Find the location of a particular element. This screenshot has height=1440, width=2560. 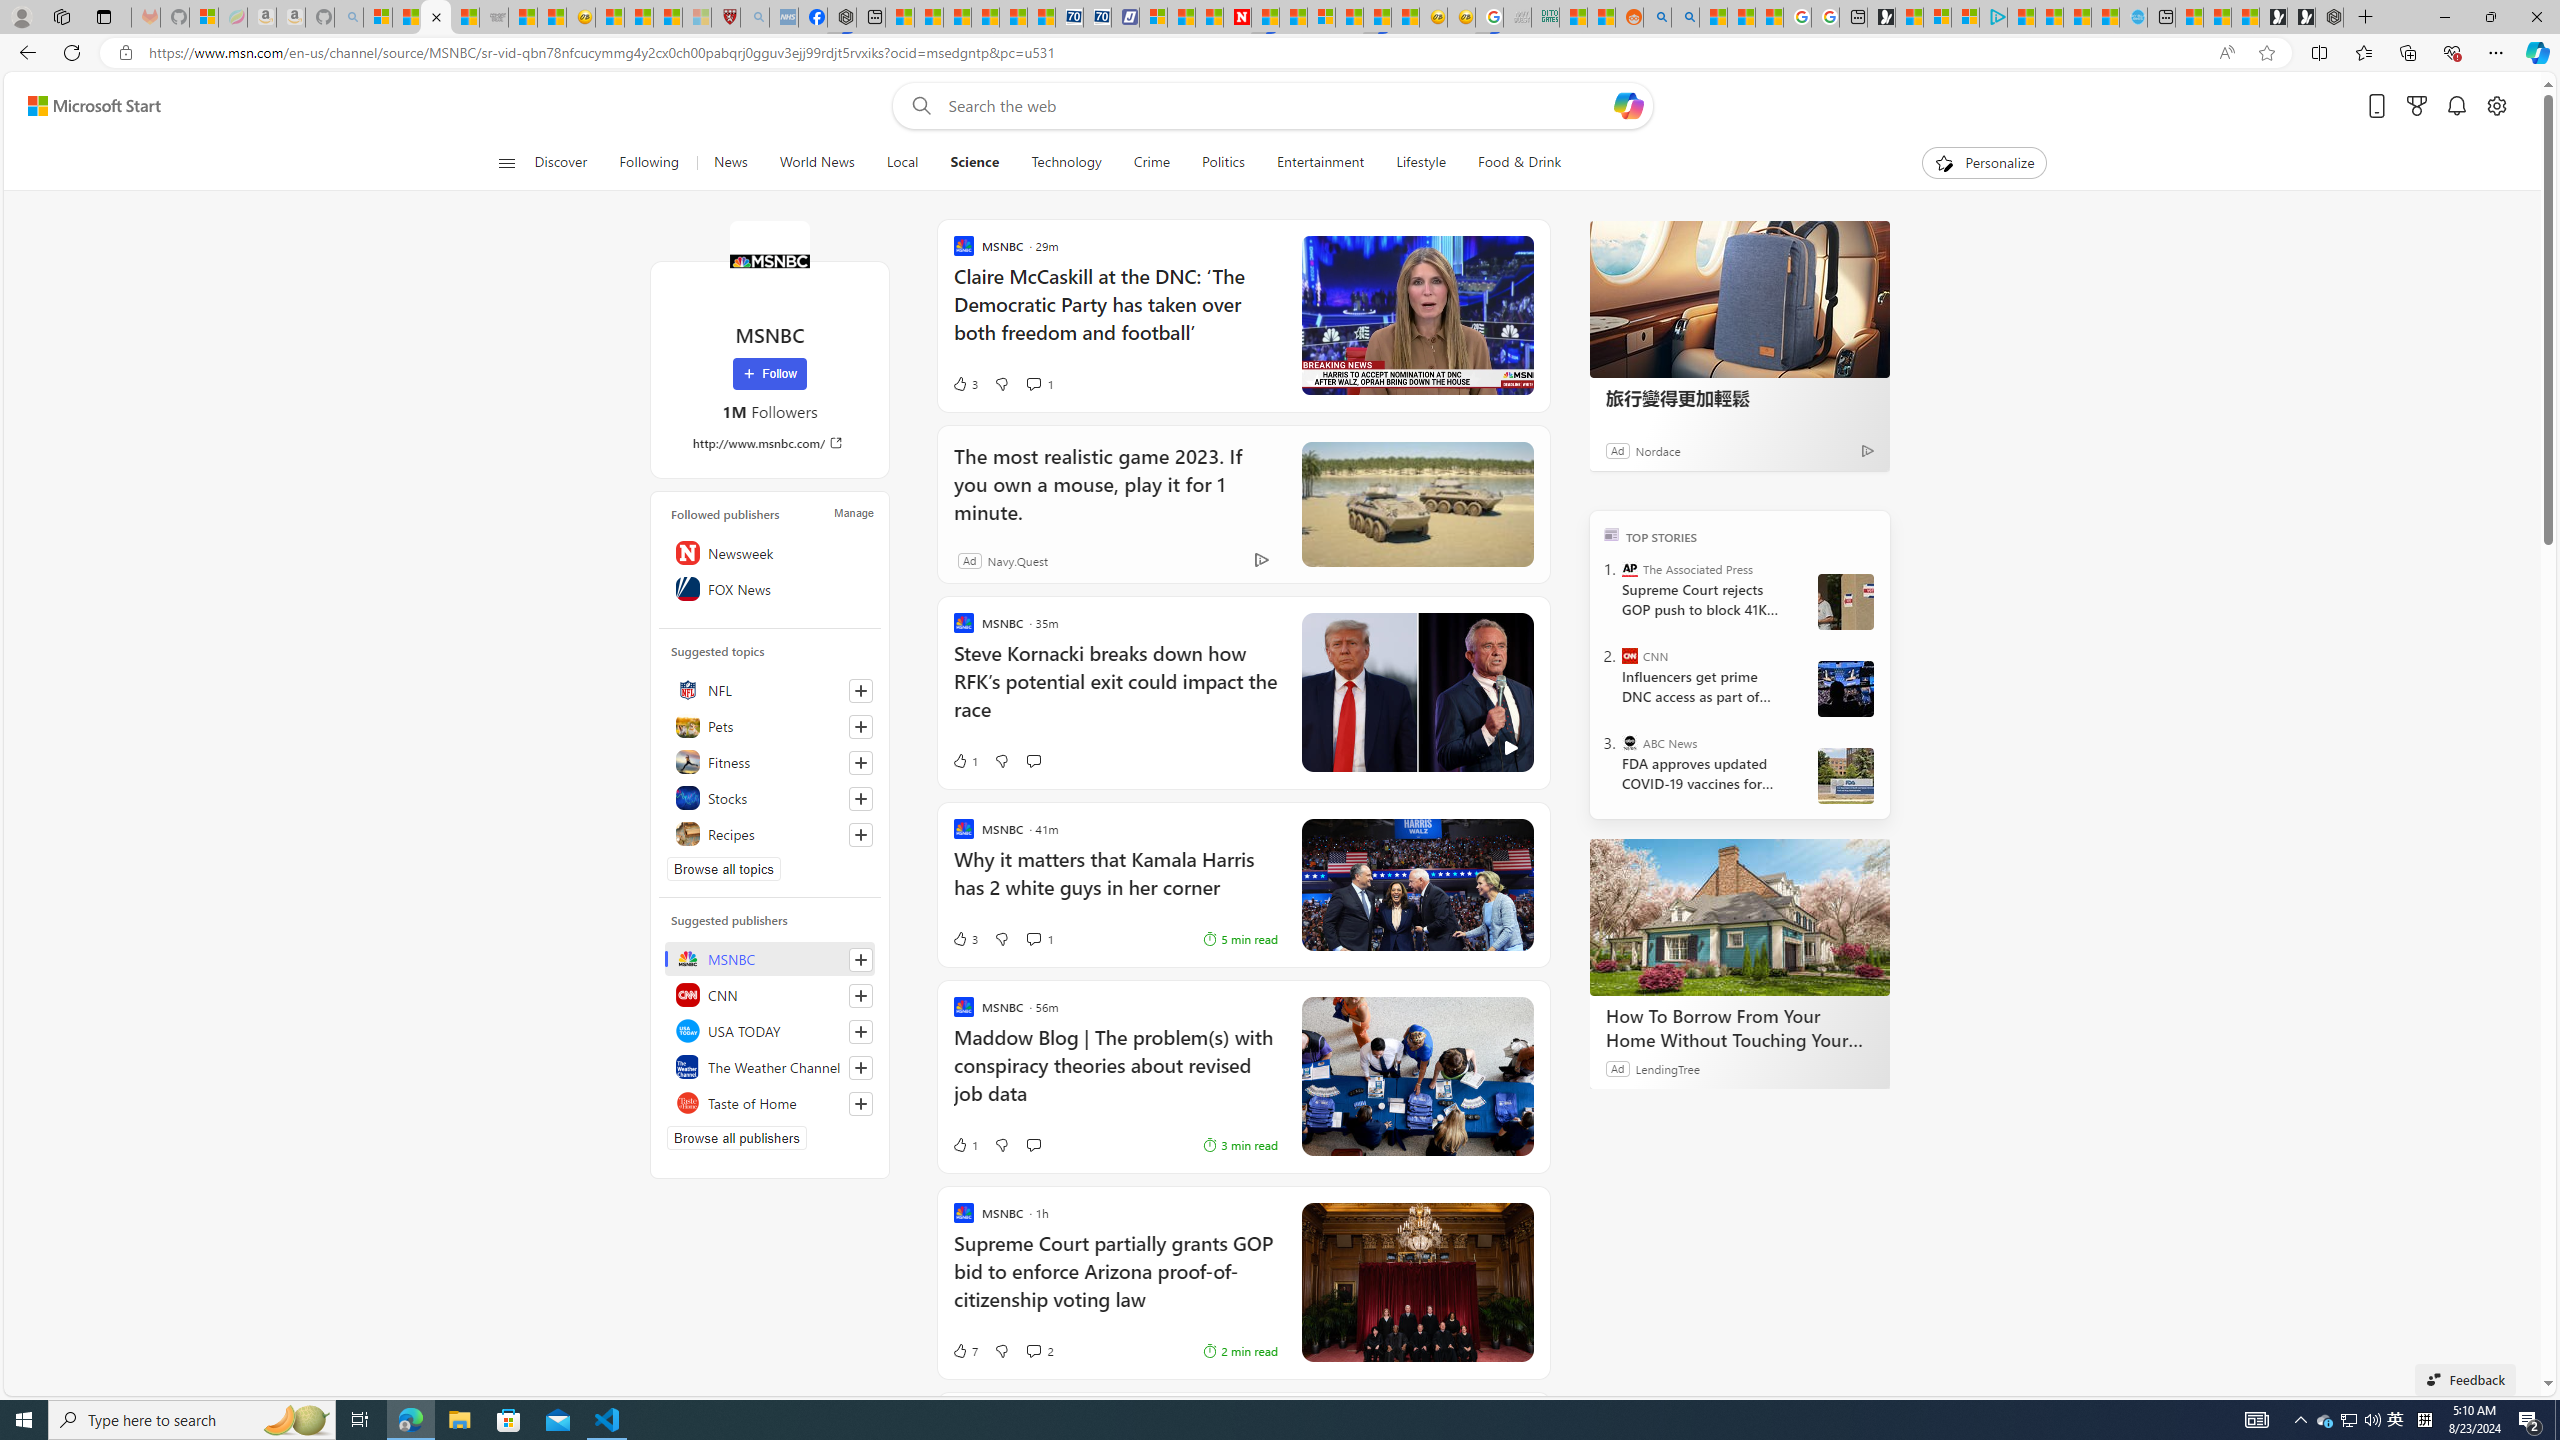

FOX News is located at coordinates (770, 588).